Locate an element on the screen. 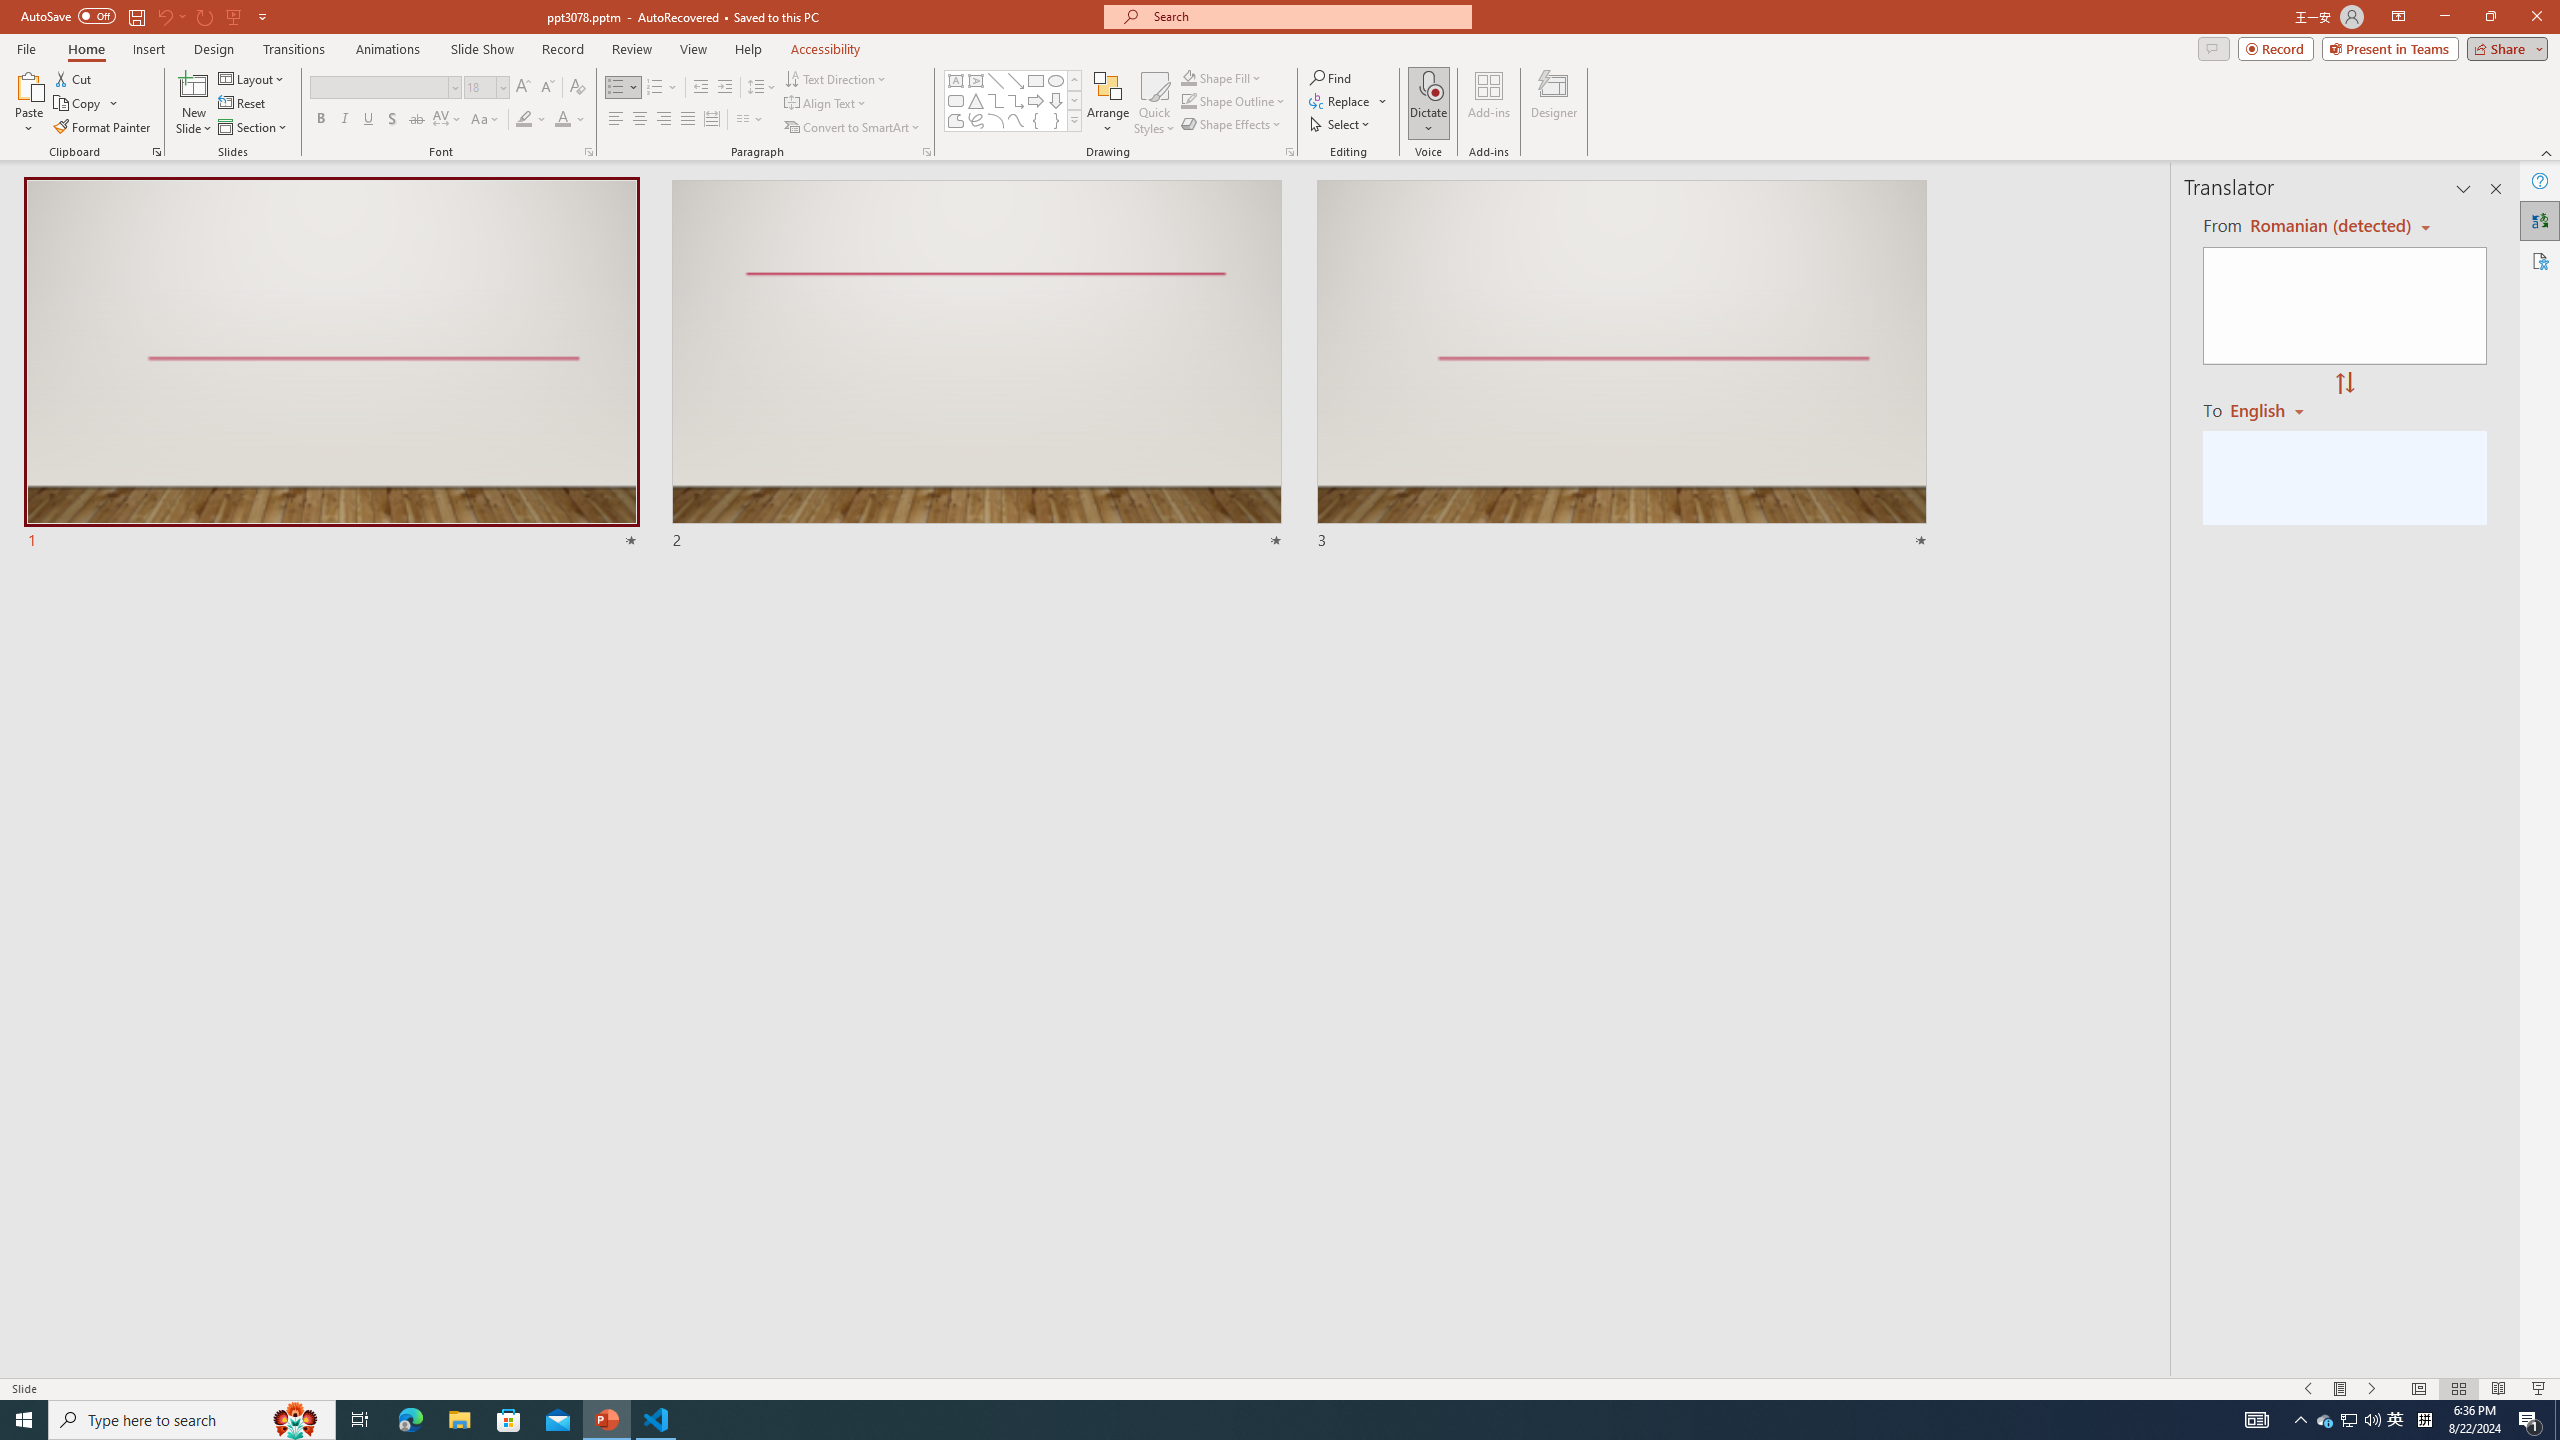 This screenshot has width=2560, height=1440. Vertical Text Box is located at coordinates (975, 80).